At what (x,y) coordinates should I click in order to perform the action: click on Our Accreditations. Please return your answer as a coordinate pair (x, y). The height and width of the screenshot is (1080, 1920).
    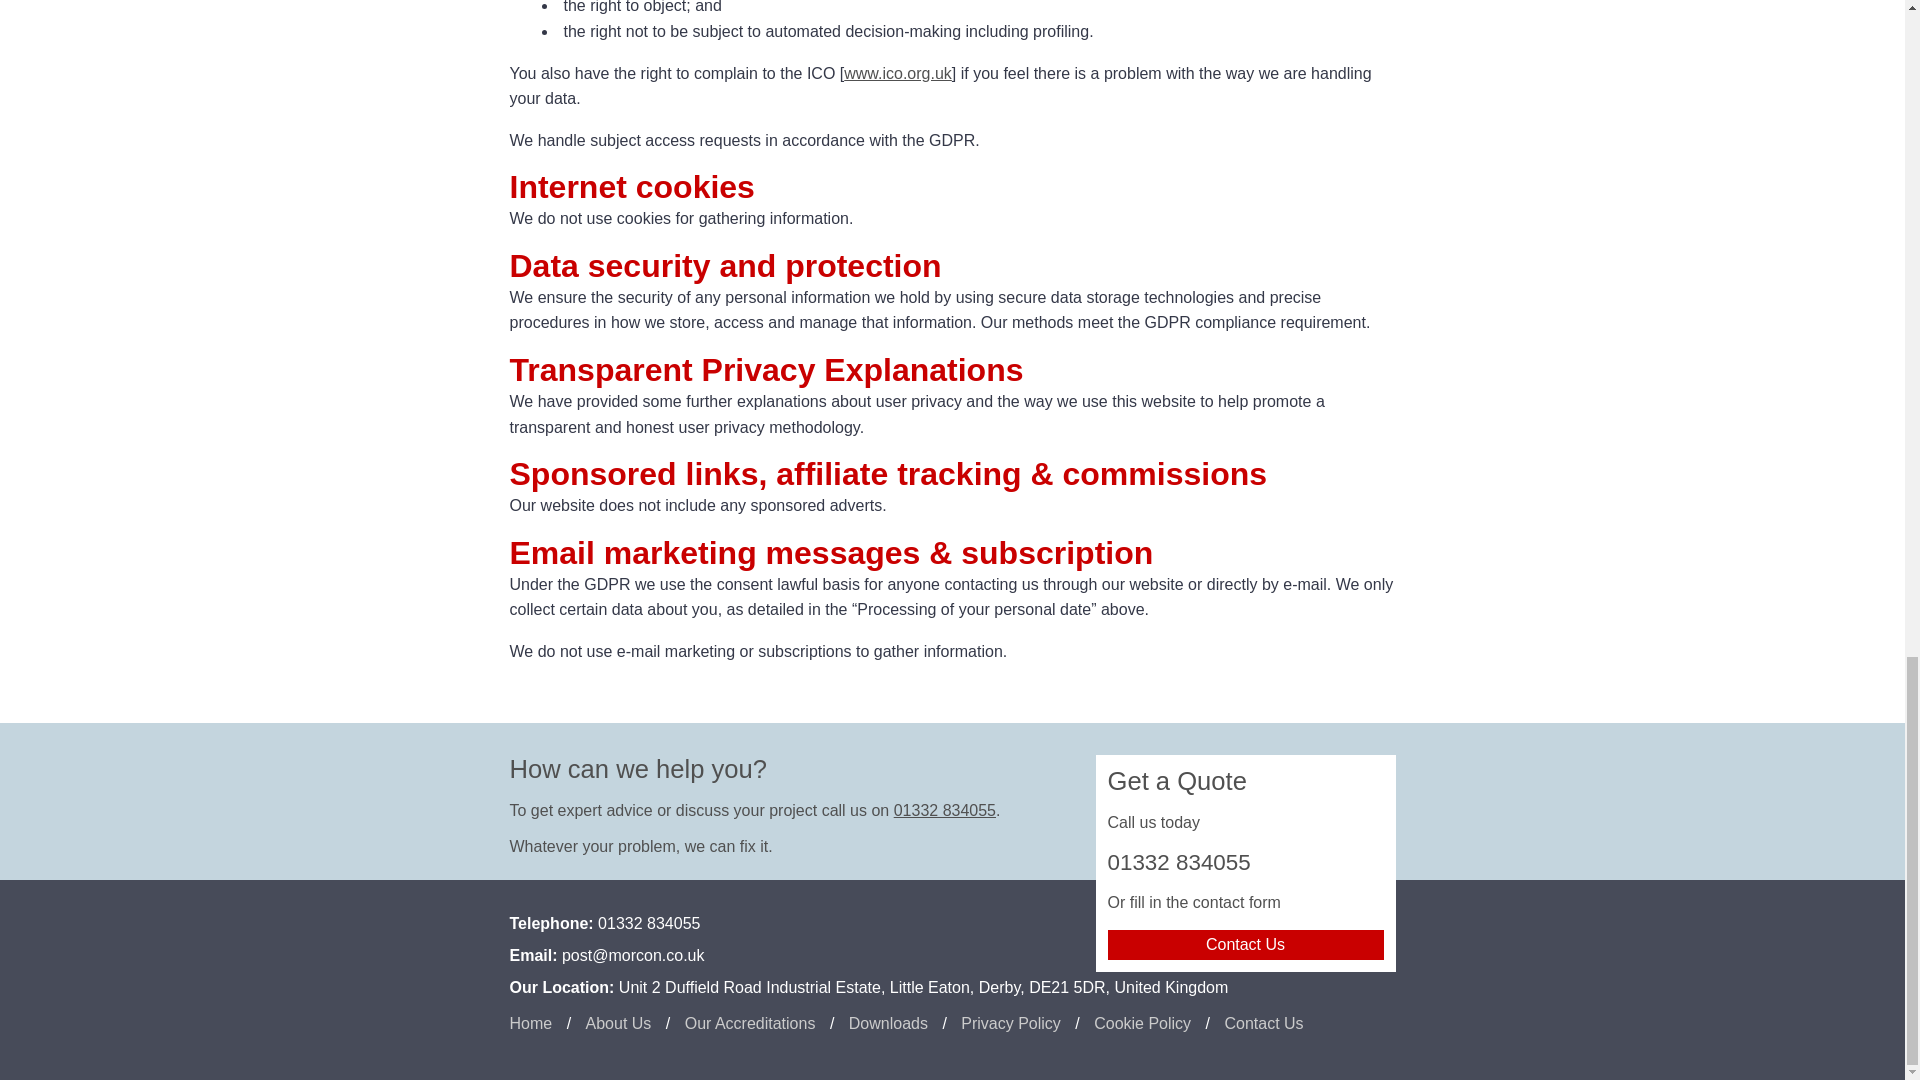
    Looking at the image, I should click on (750, 1023).